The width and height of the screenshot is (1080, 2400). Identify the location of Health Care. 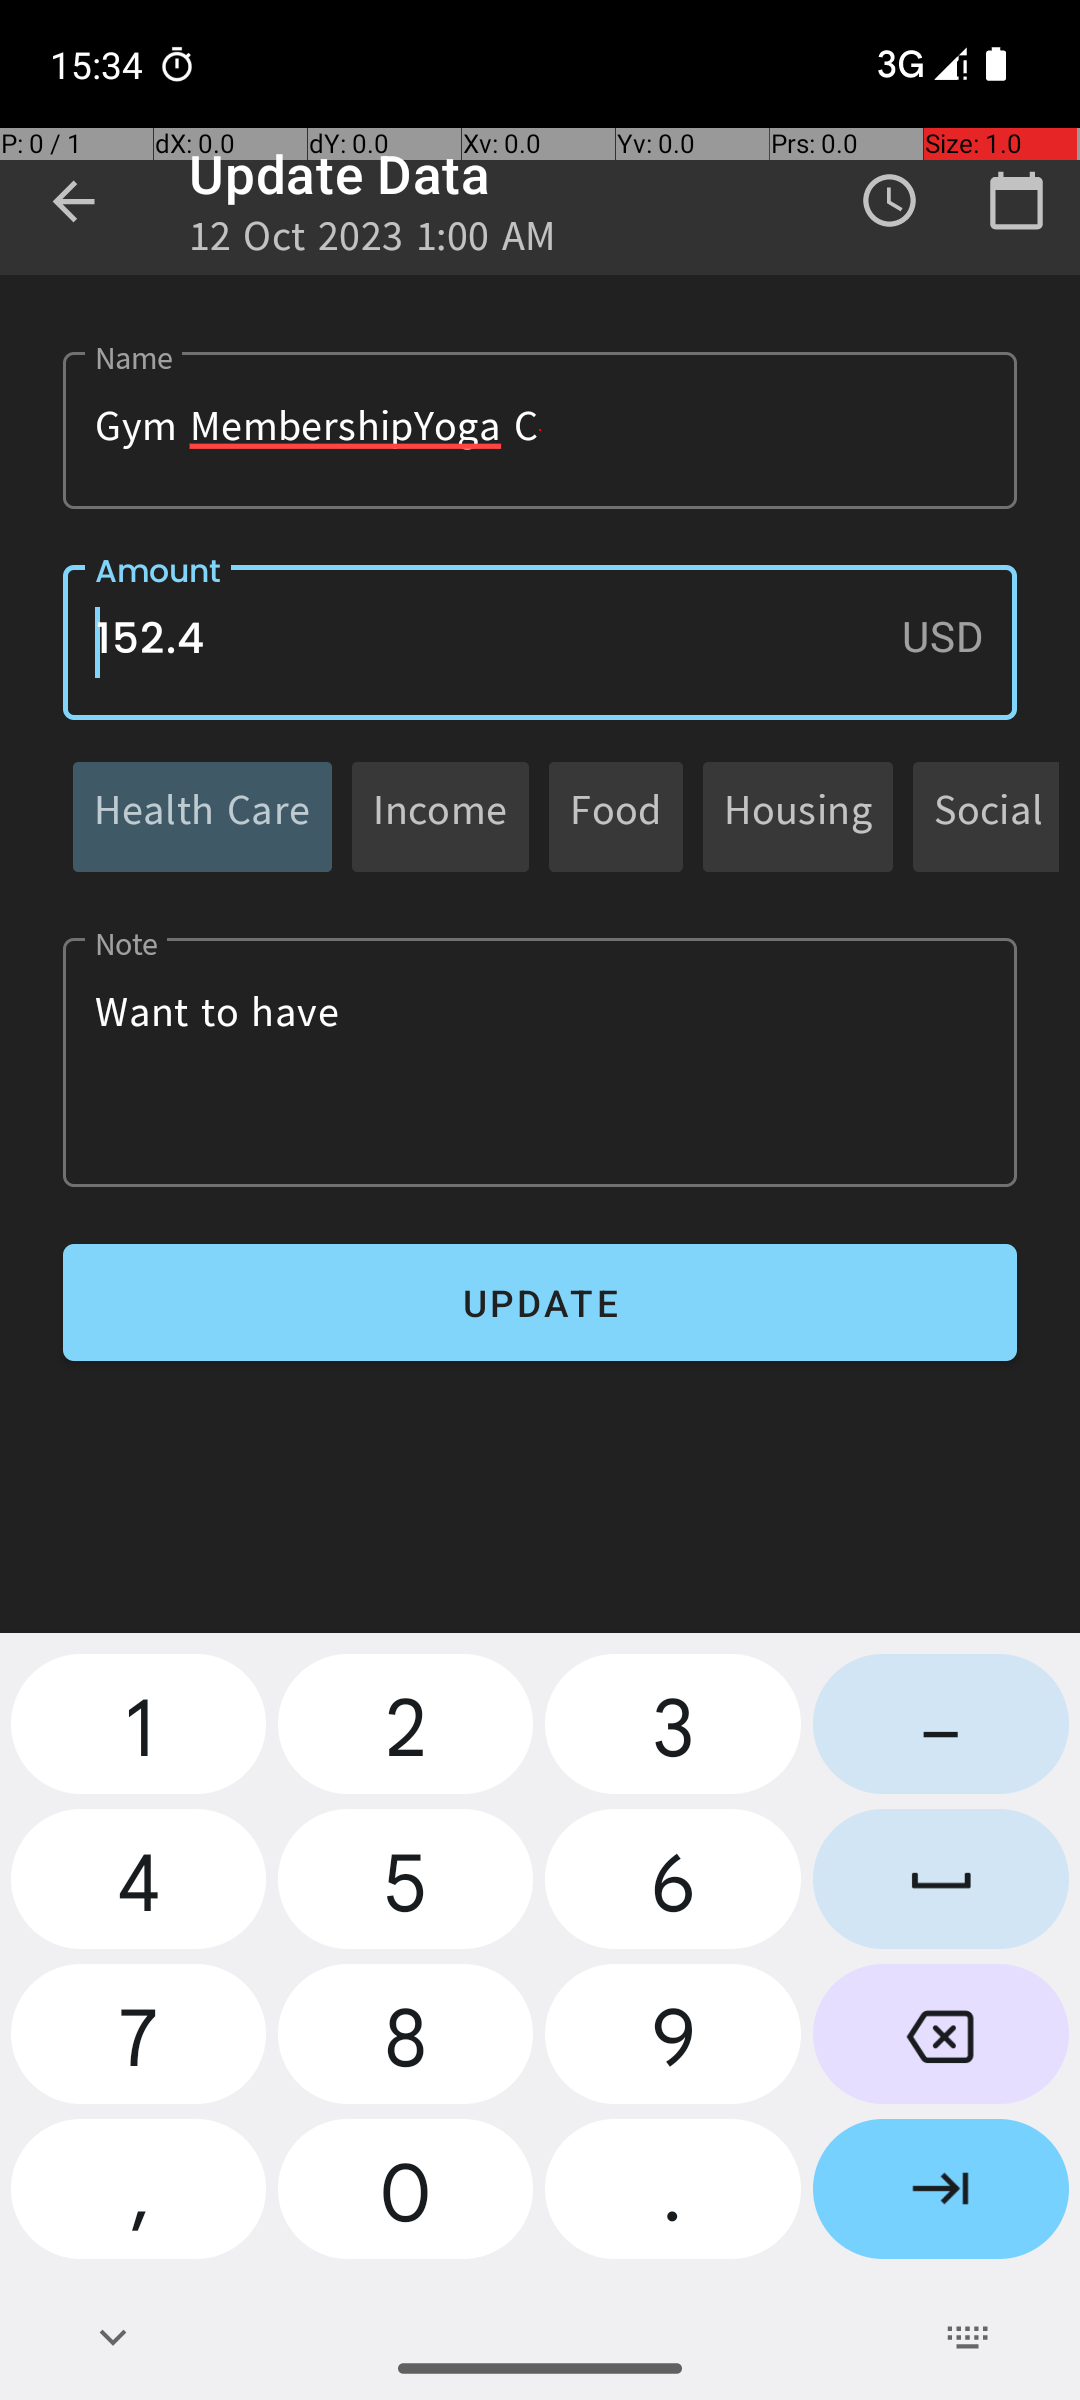
(202, 816).